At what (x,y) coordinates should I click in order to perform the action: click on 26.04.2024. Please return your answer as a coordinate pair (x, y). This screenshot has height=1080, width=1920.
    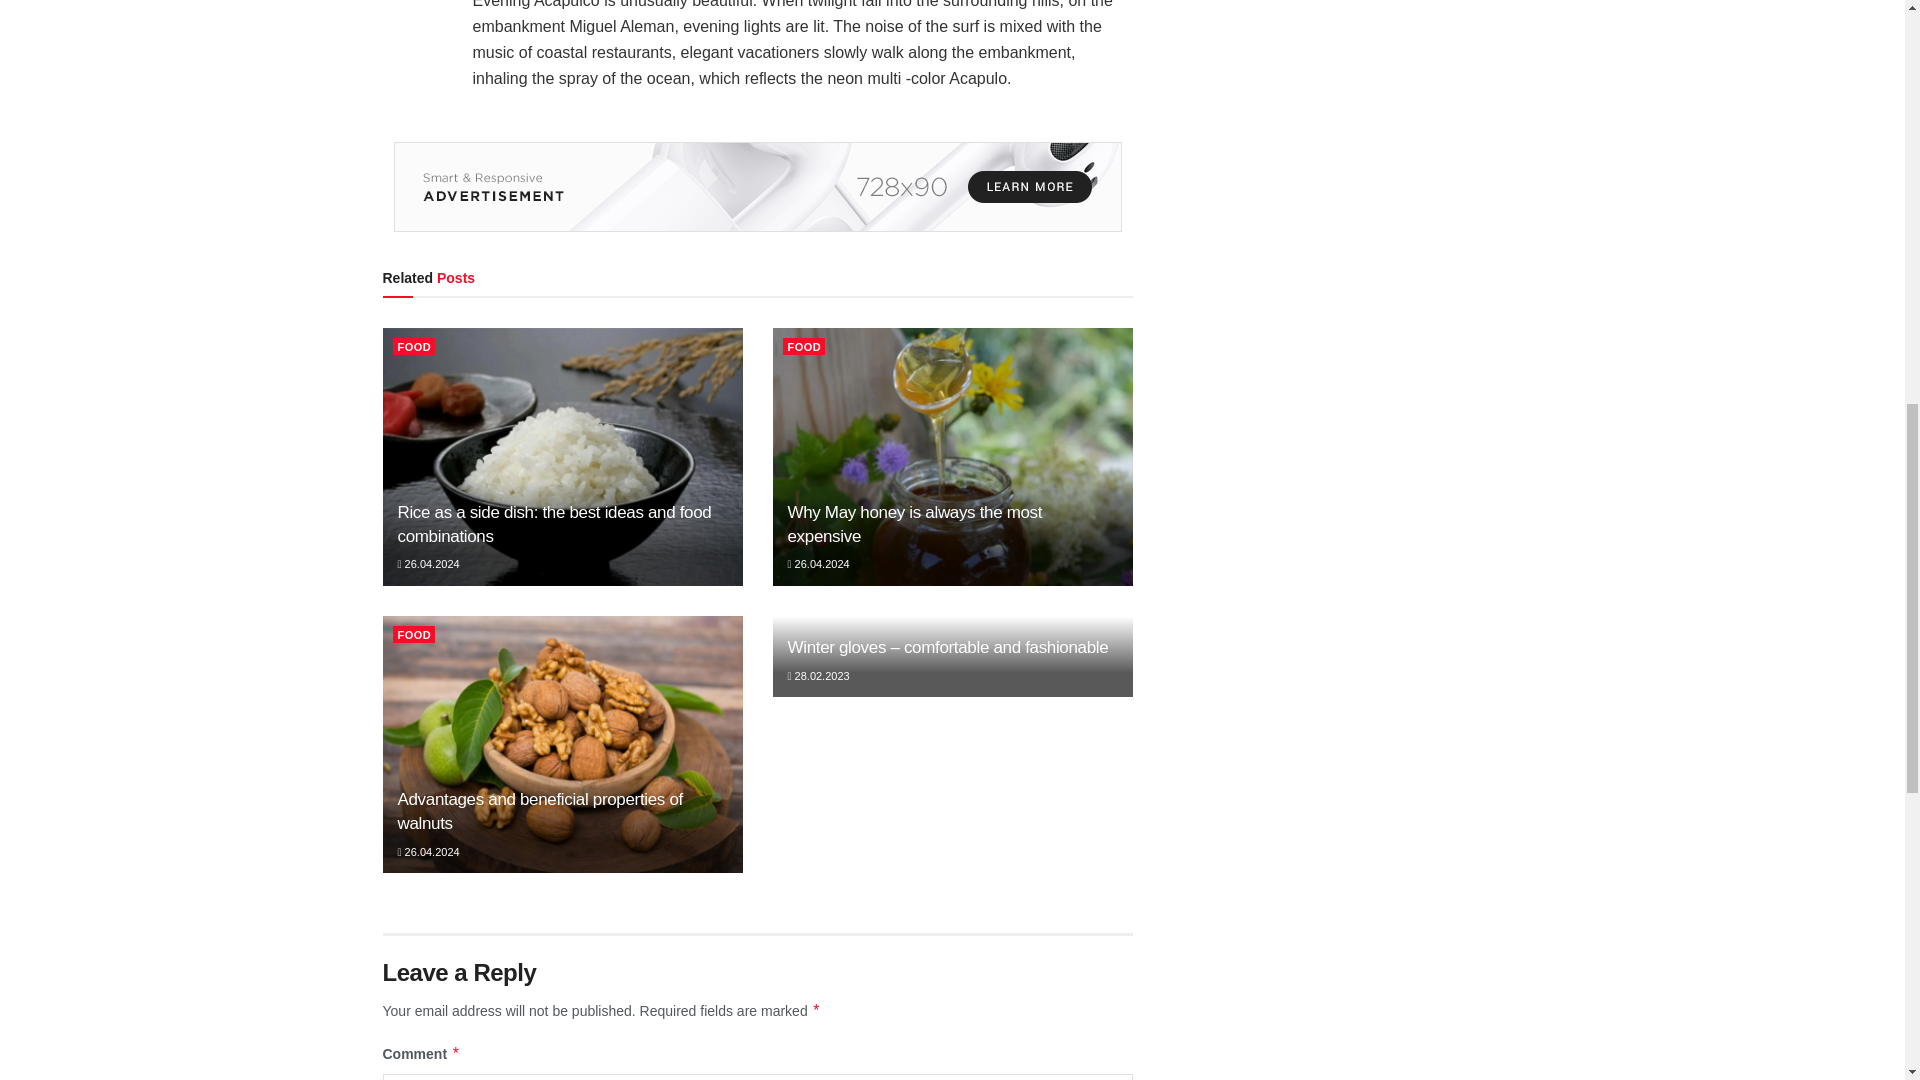
    Looking at the image, I should click on (428, 564).